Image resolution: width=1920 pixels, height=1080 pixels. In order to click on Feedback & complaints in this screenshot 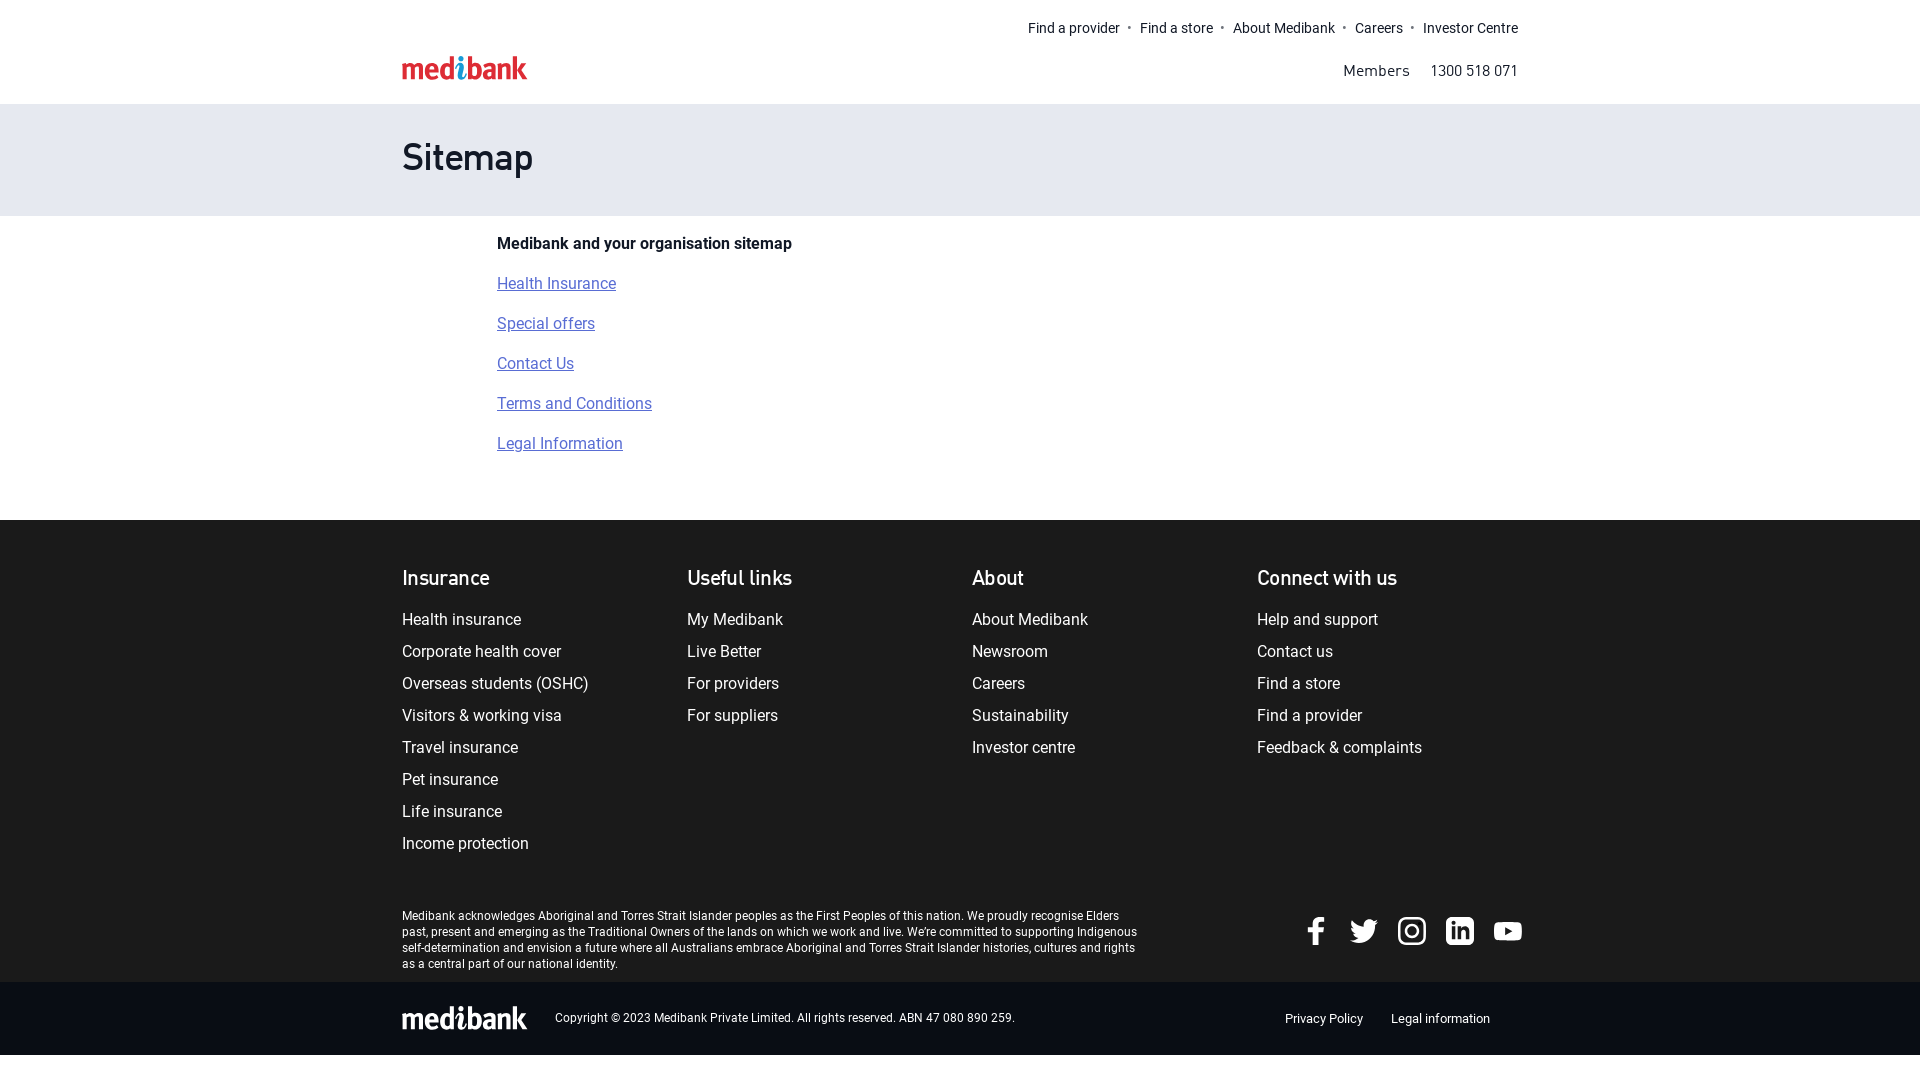, I will do `click(1340, 748)`.